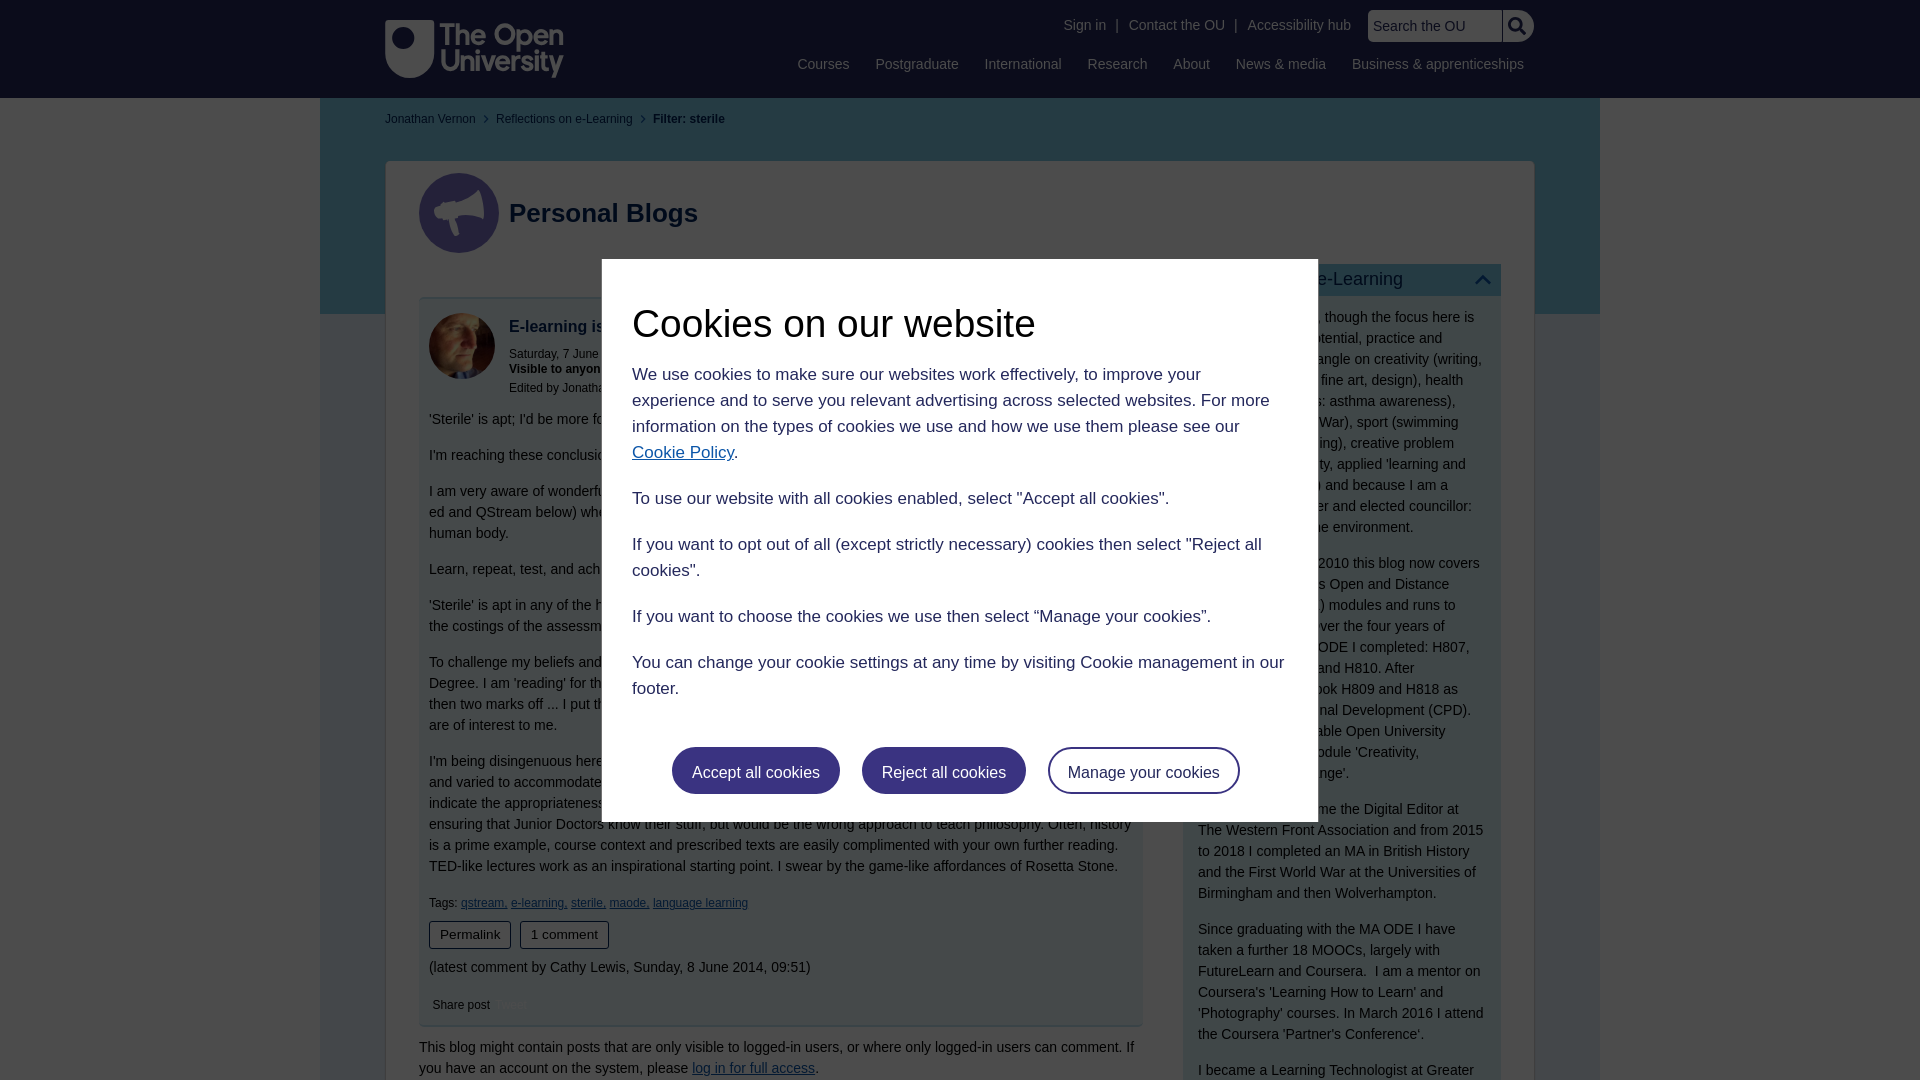 This screenshot has height=1080, width=1920. I want to click on Manage your cookies, so click(1144, 770).